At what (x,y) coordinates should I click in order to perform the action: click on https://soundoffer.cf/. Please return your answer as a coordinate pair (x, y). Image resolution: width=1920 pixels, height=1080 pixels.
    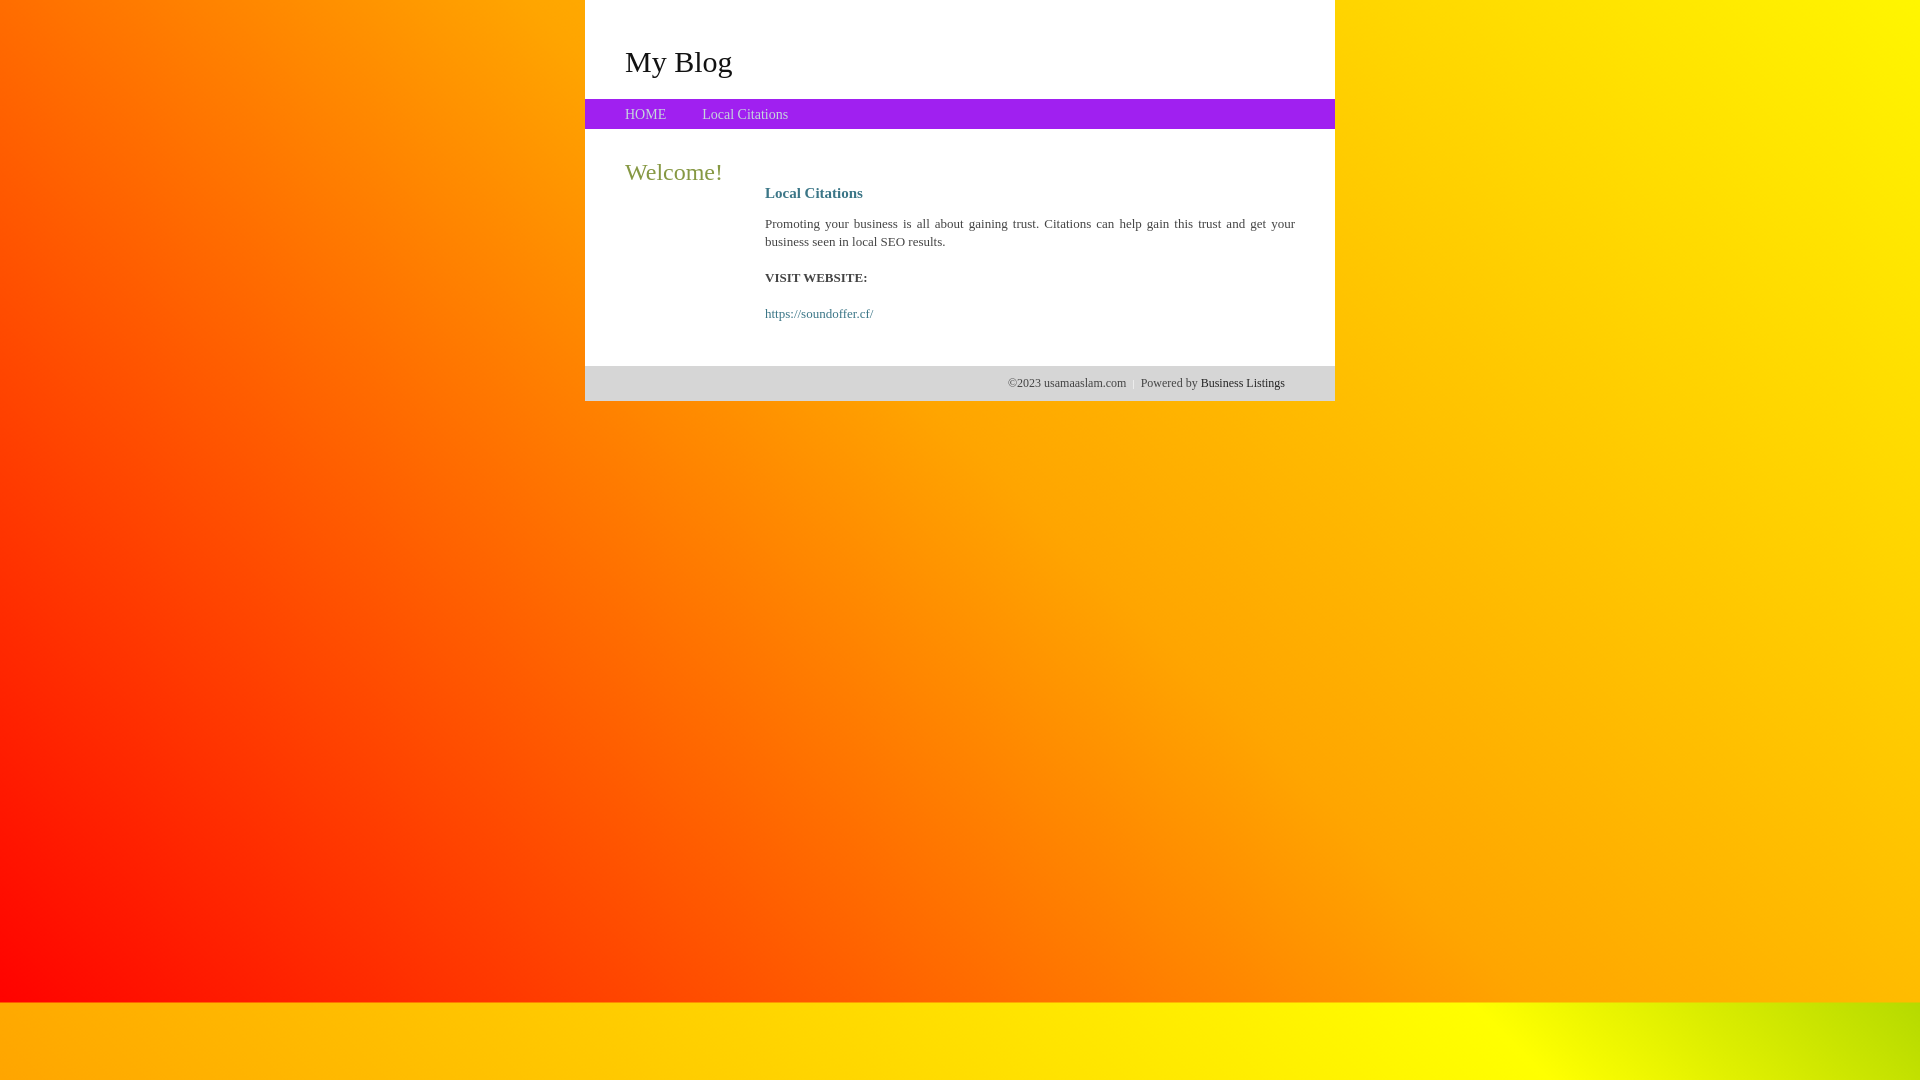
    Looking at the image, I should click on (819, 314).